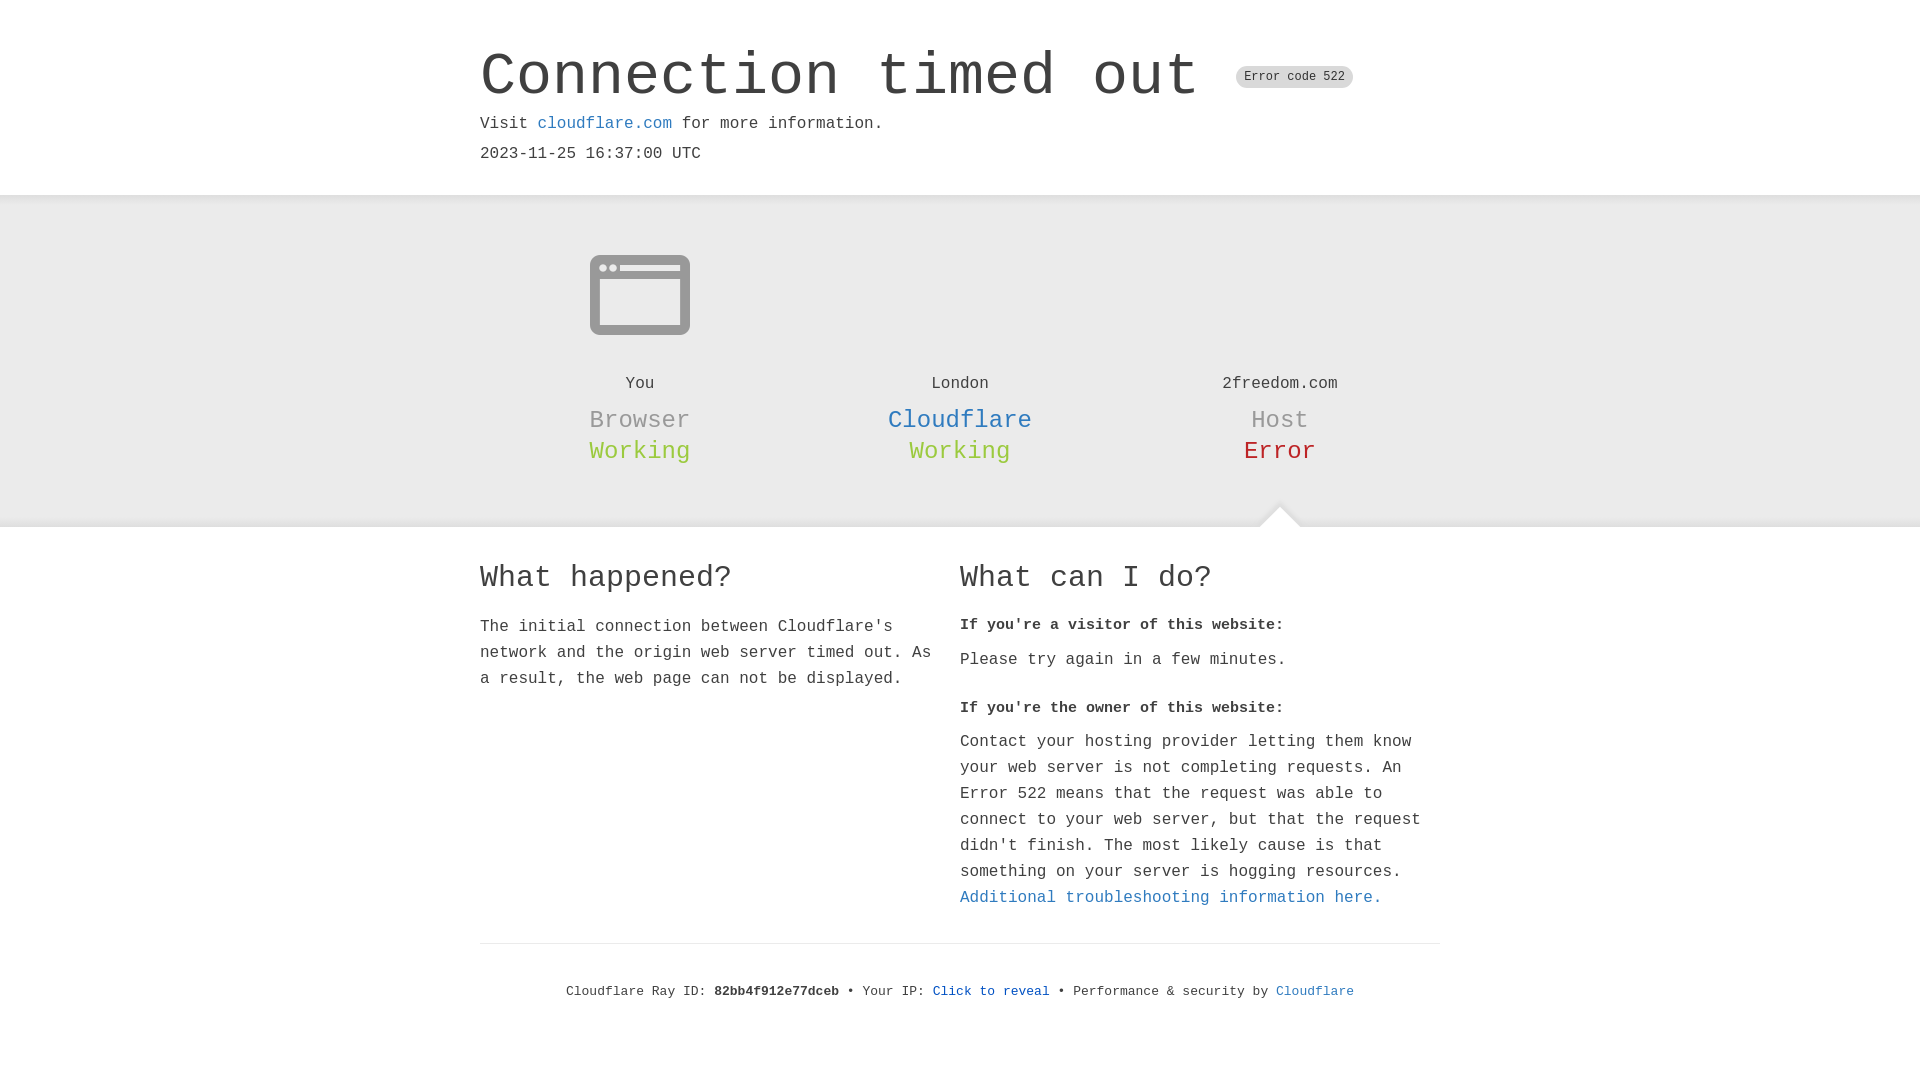 Image resolution: width=1920 pixels, height=1080 pixels. What do you see at coordinates (1171, 898) in the screenshot?
I see `Additional troubleshooting information here.` at bounding box center [1171, 898].